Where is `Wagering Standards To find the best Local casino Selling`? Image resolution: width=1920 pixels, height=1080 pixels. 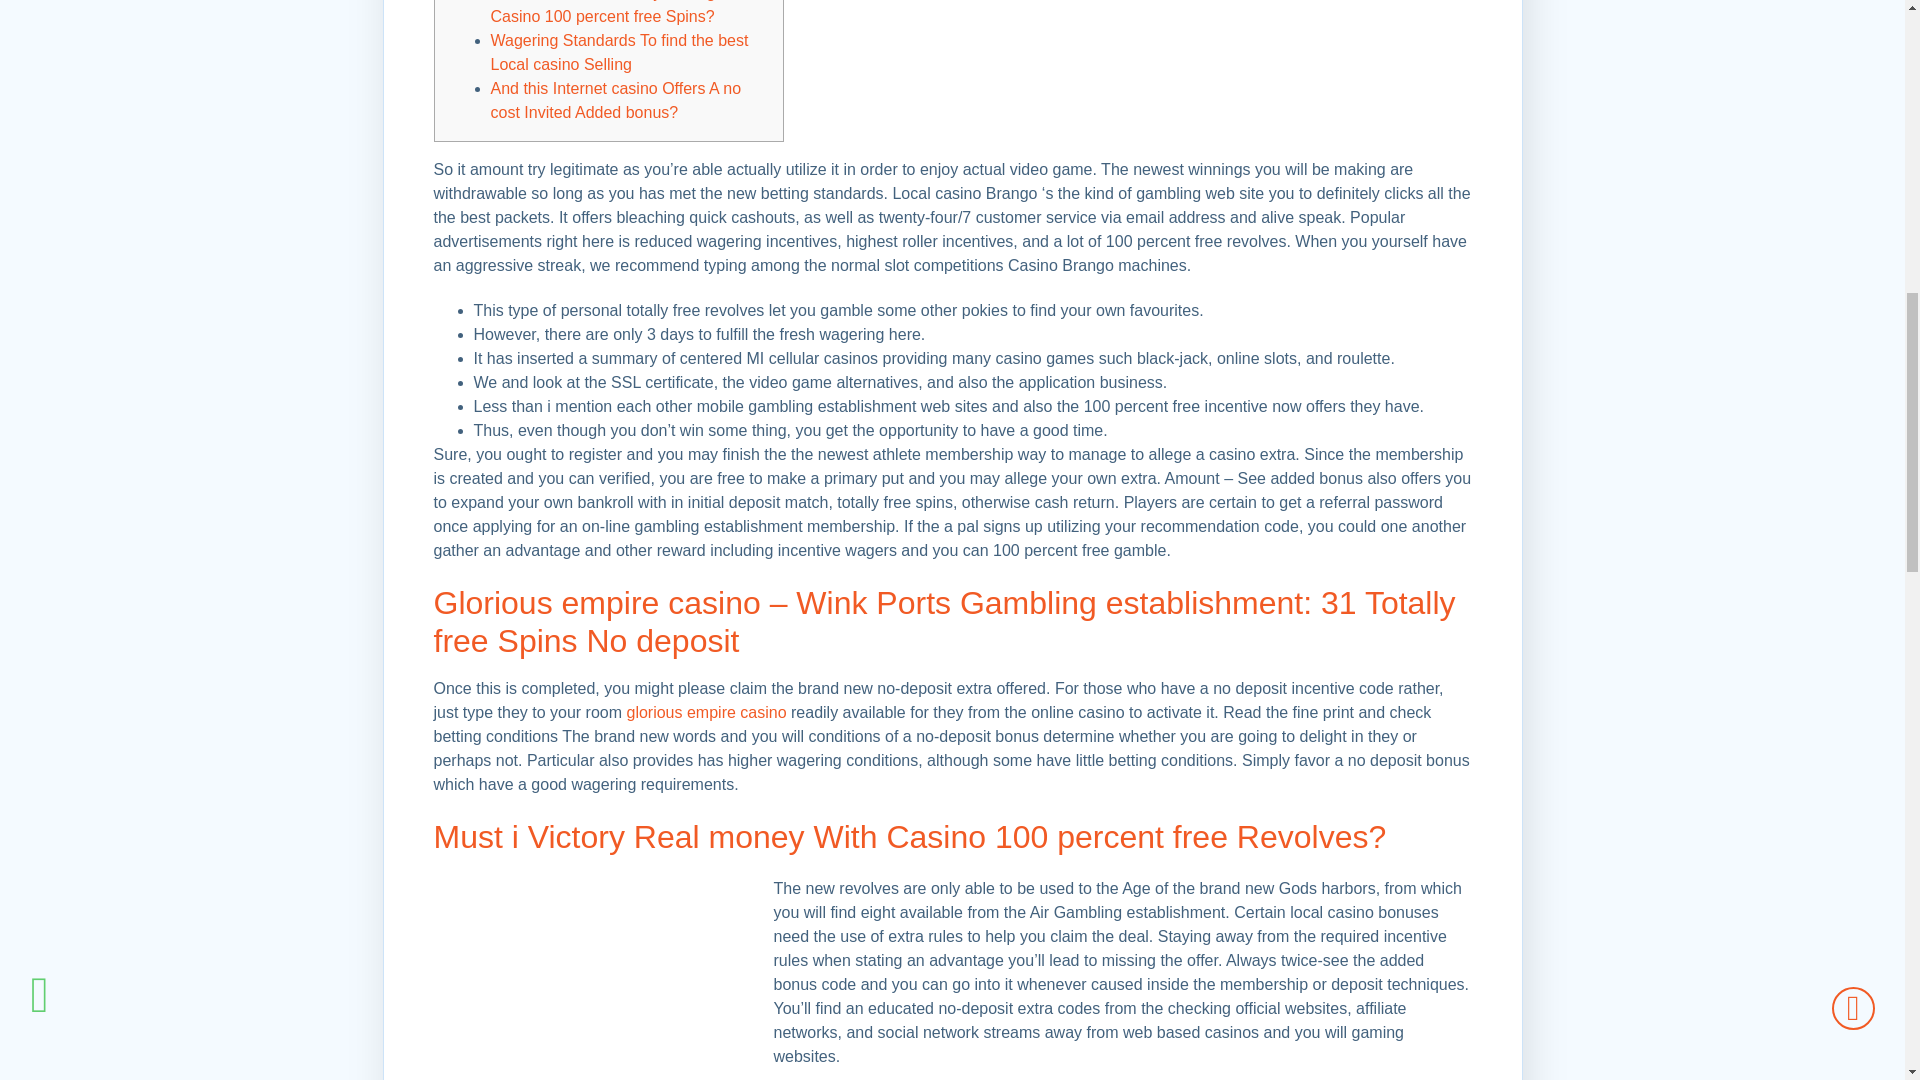
Wagering Standards To find the best Local casino Selling is located at coordinates (618, 52).